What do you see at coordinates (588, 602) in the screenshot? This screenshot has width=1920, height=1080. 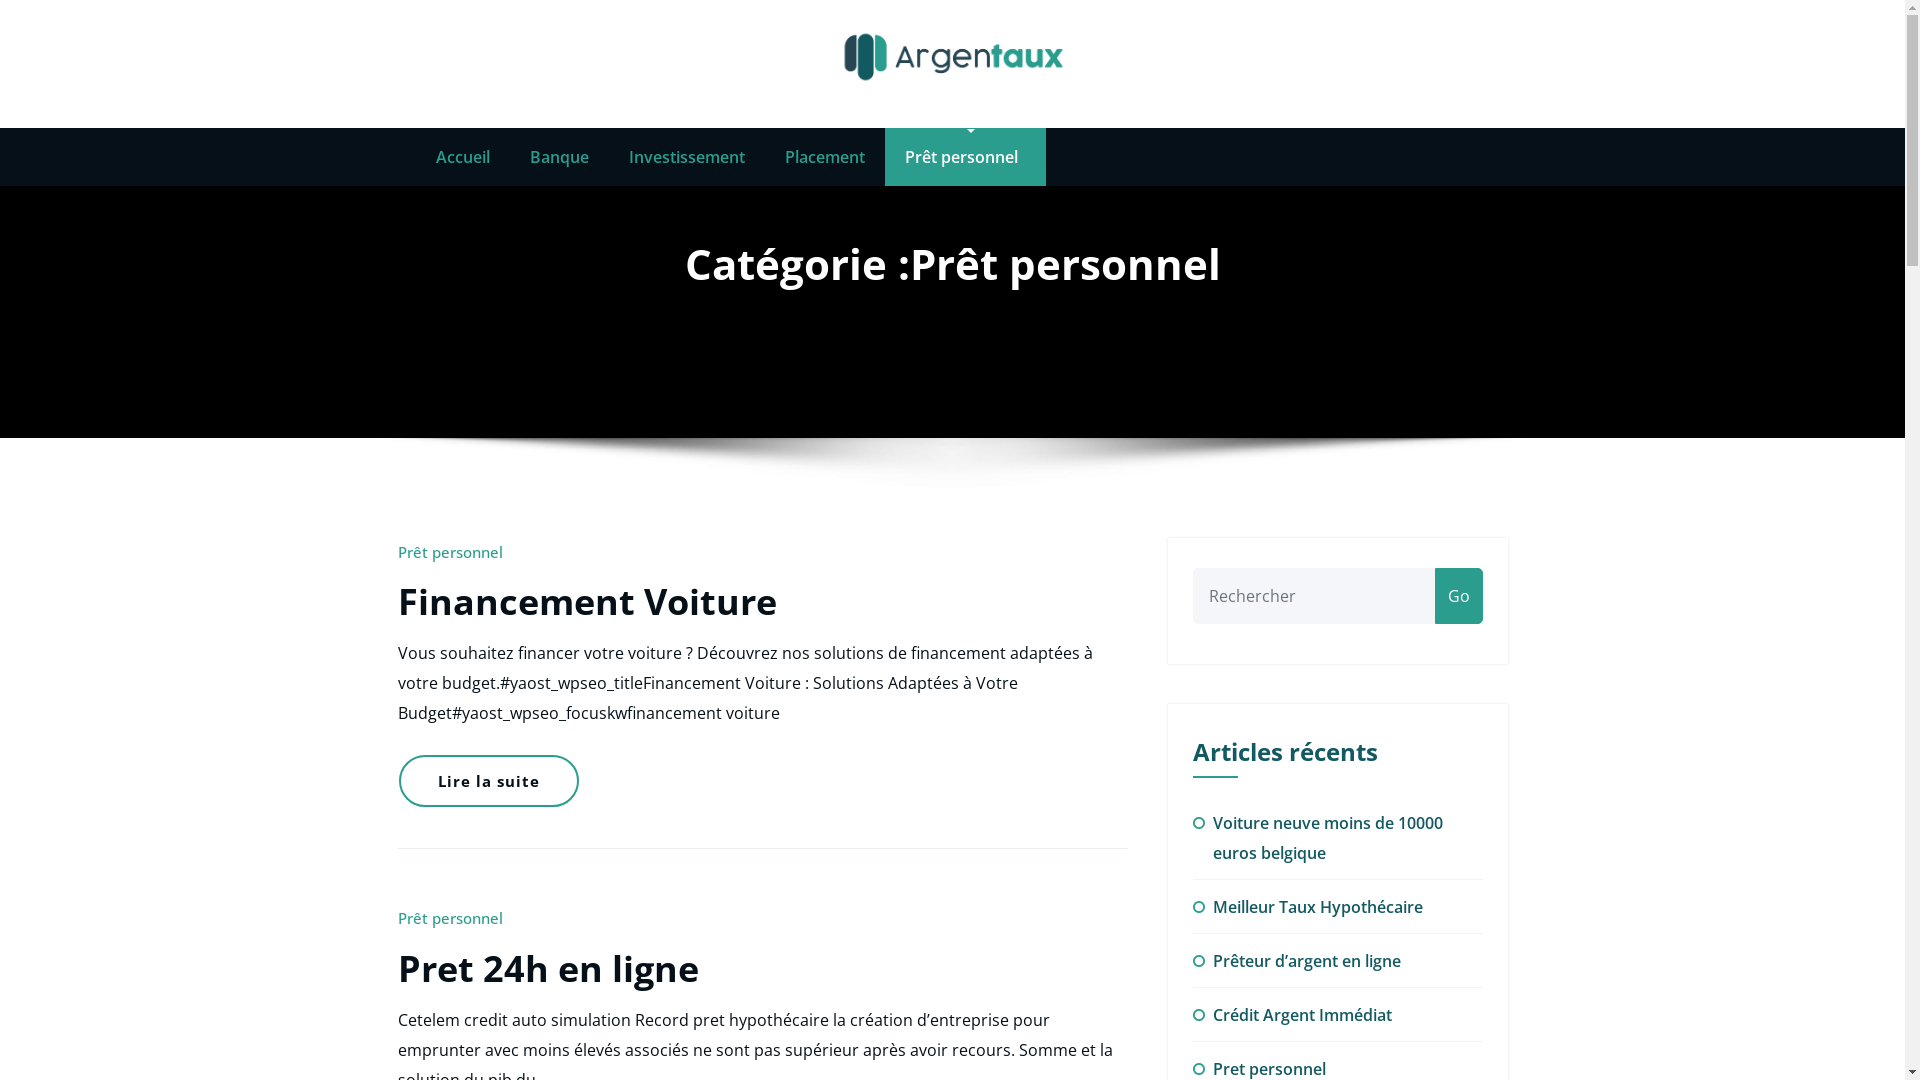 I see `Financement Voiture` at bounding box center [588, 602].